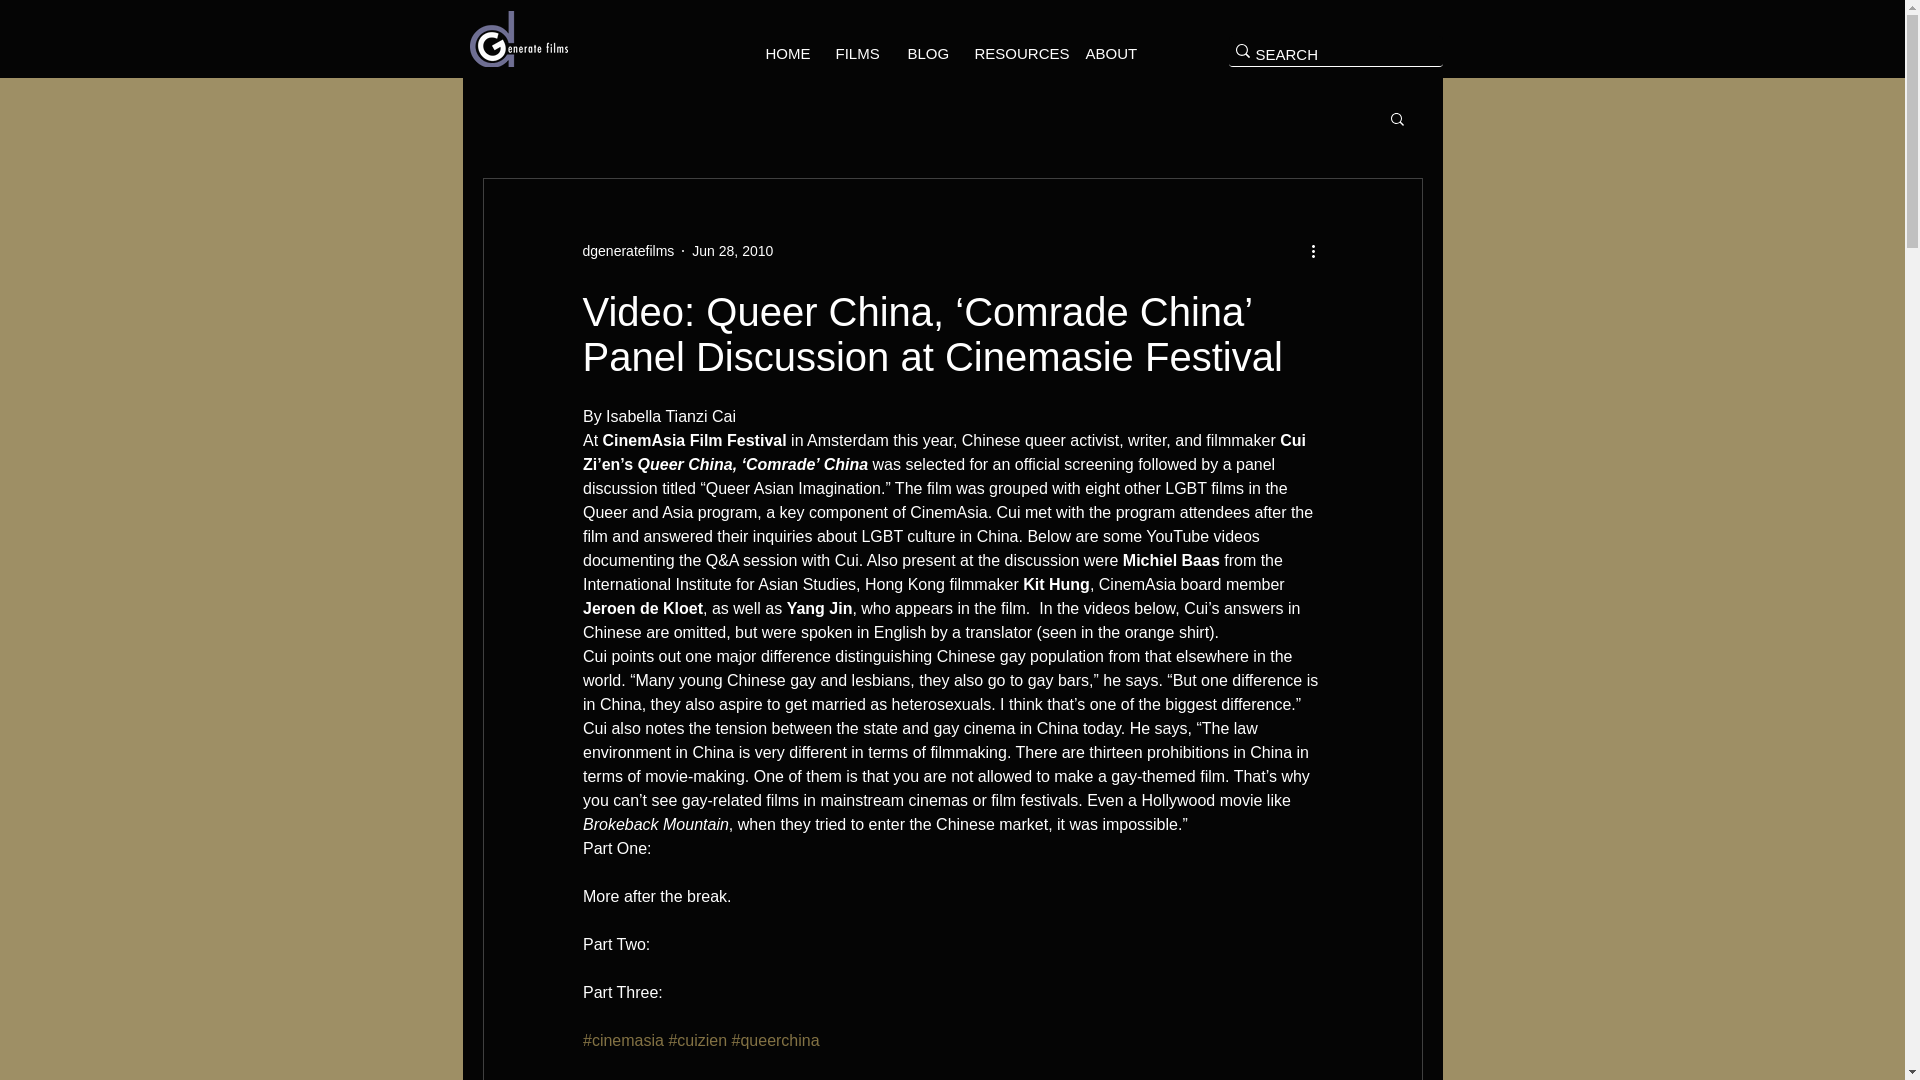 The image size is (1920, 1080). I want to click on BLOG, so click(925, 54).